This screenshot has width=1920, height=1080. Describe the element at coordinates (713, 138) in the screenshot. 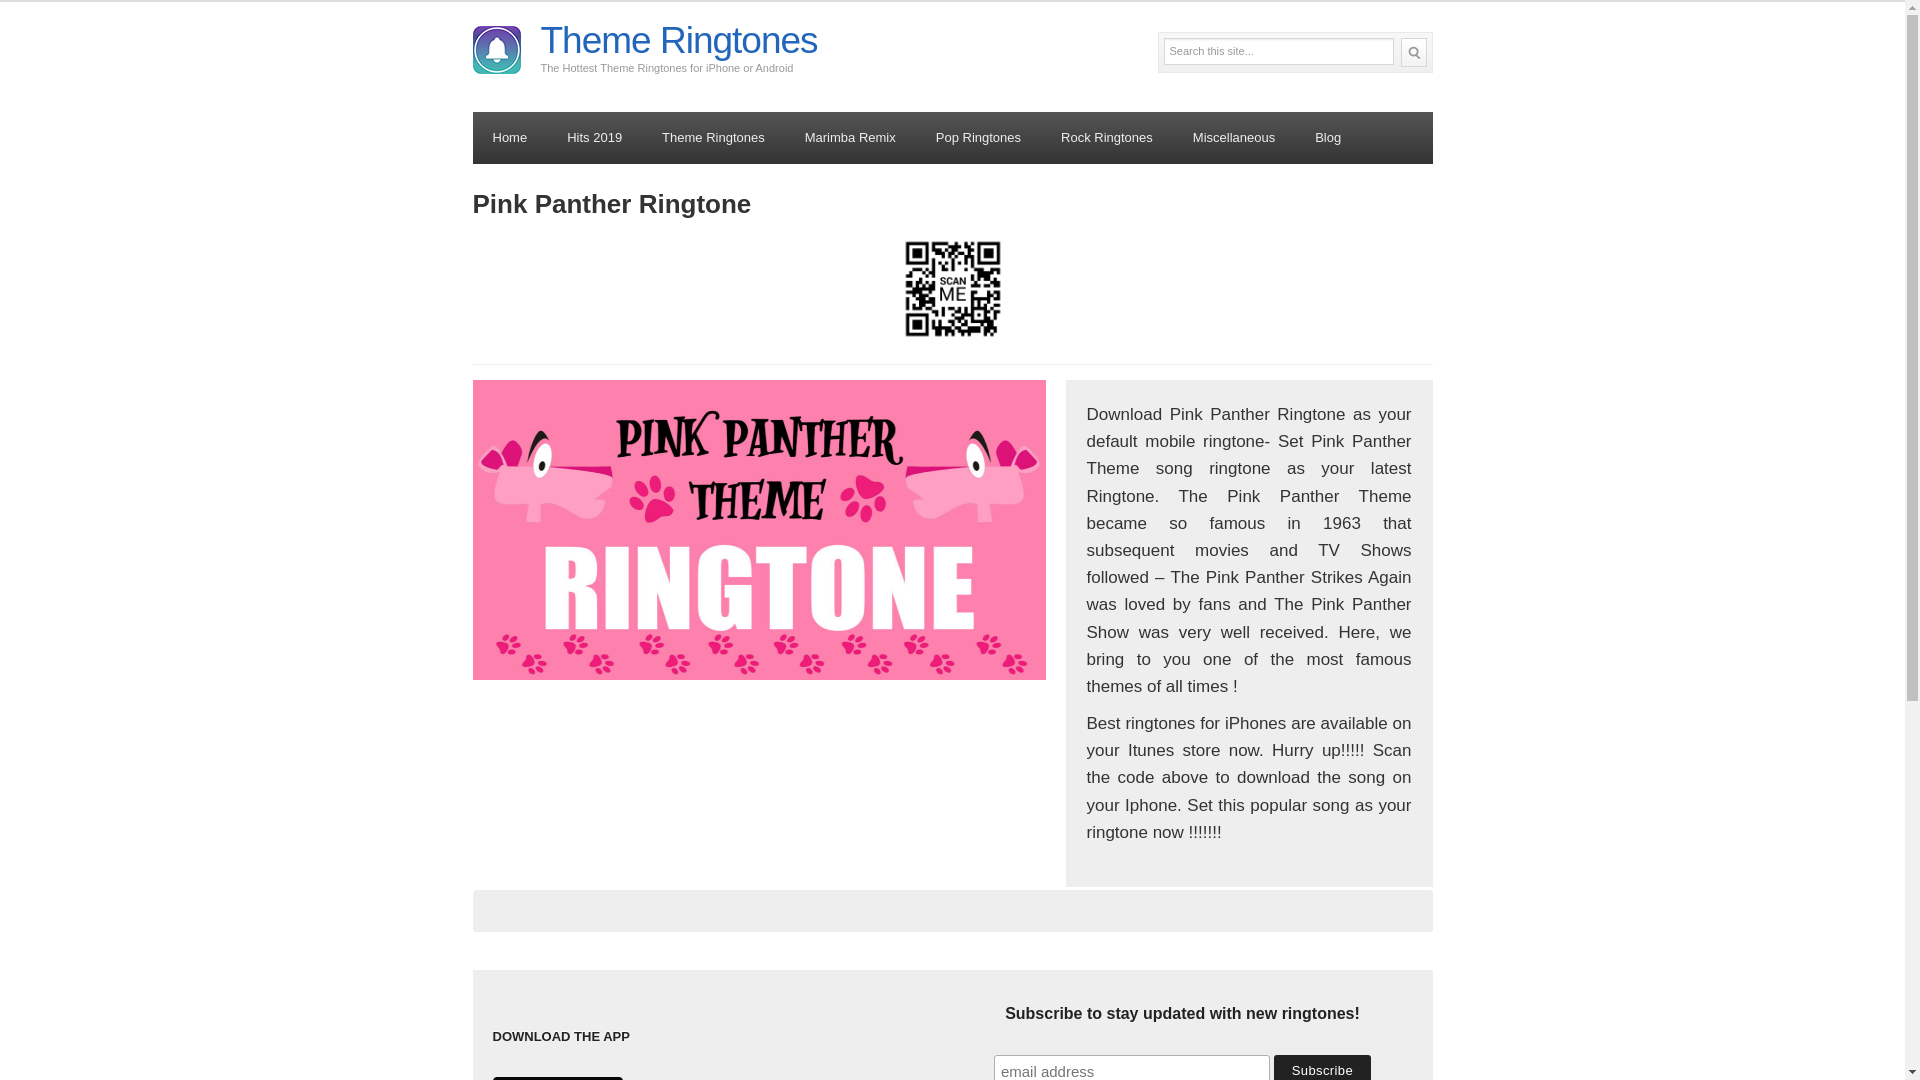

I see `Theme Ringtones` at that location.